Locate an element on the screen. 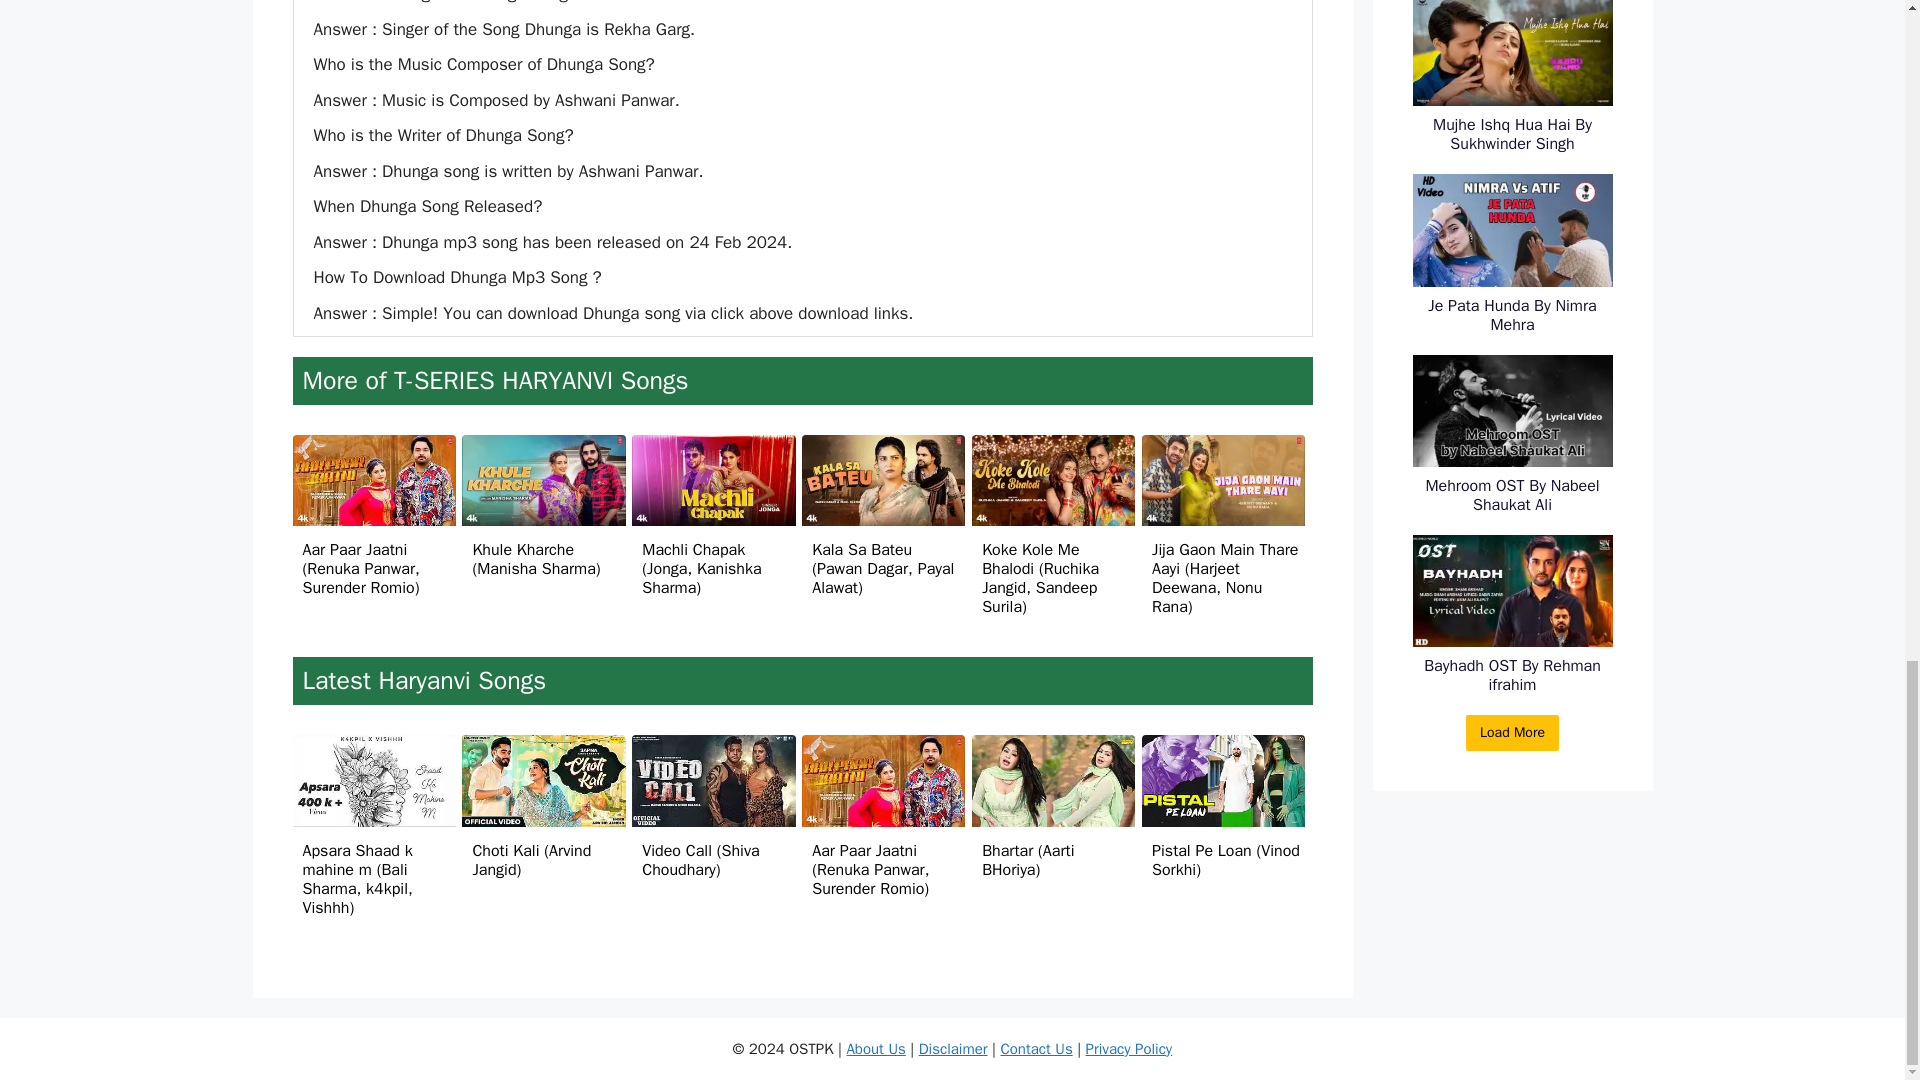 The width and height of the screenshot is (1920, 1080). Choti Kali is located at coordinates (544, 781).